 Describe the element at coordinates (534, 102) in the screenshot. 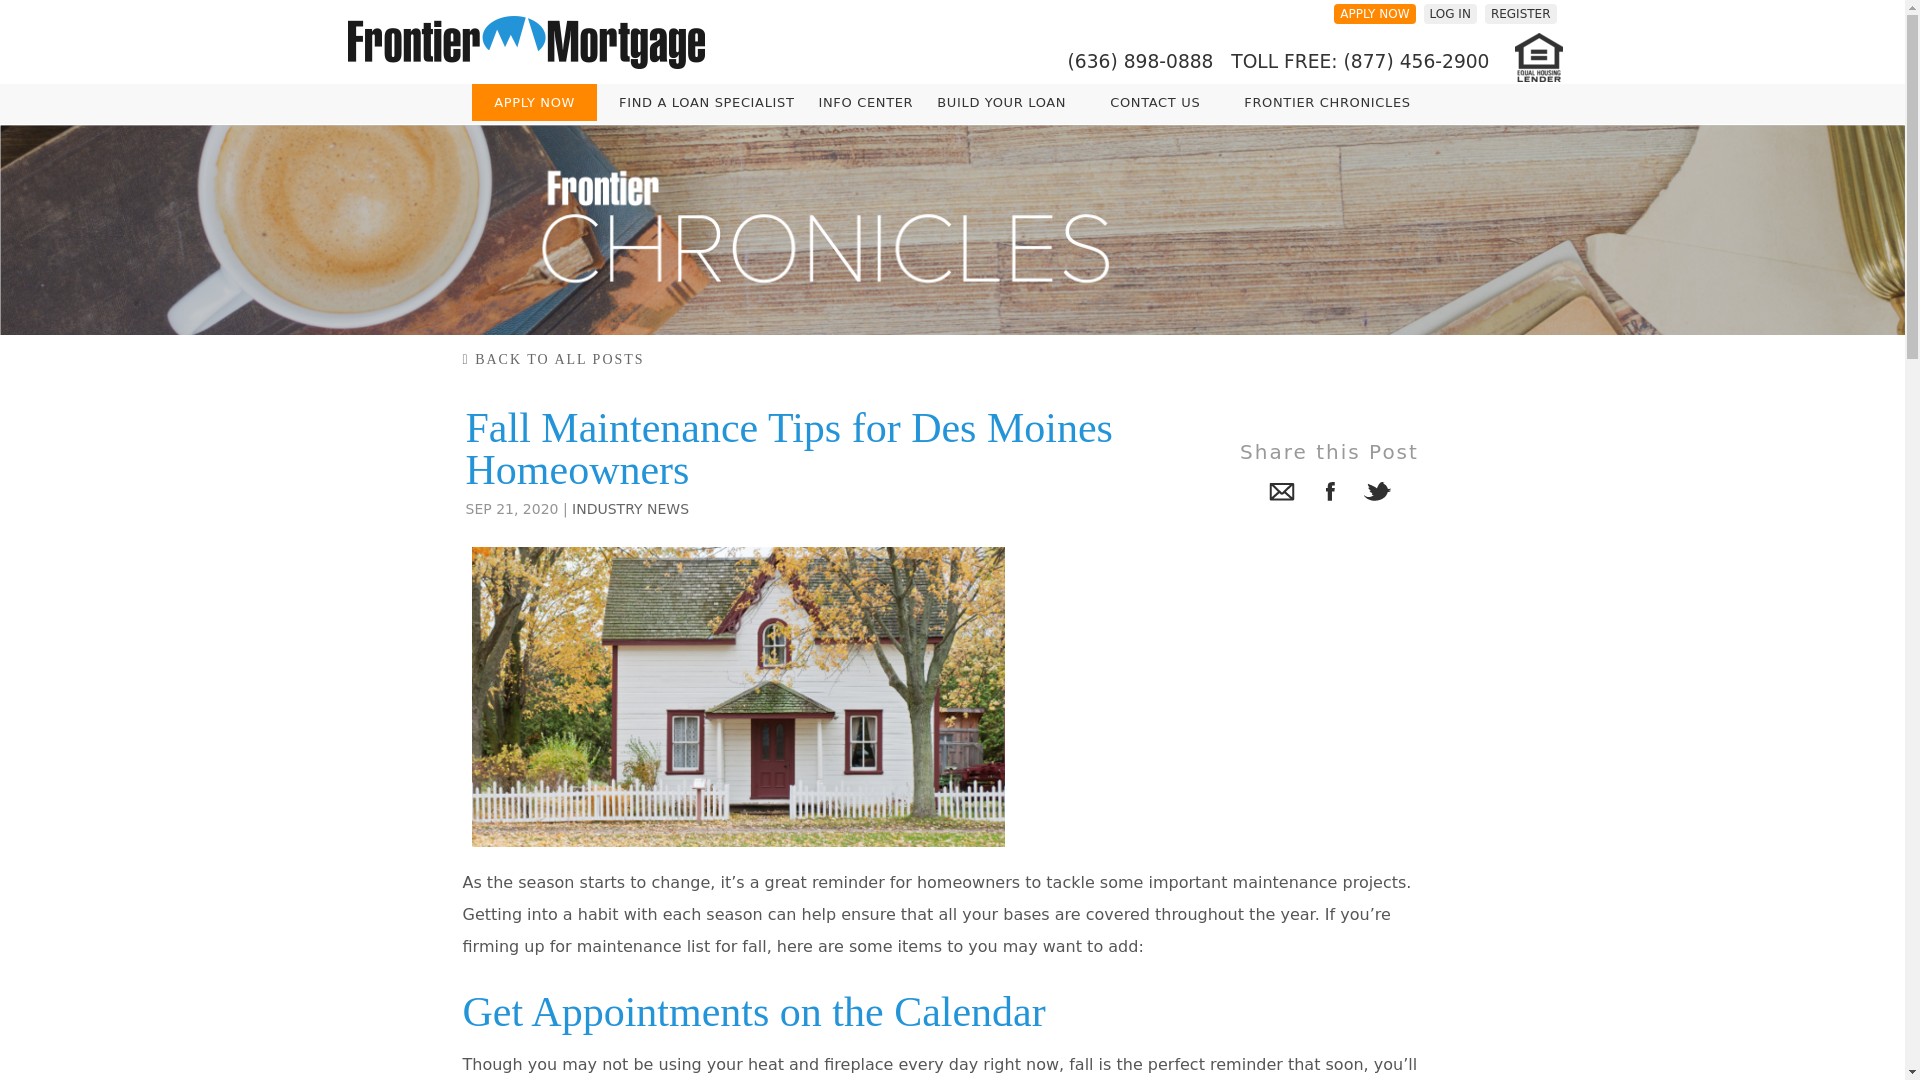

I see `APPLY NOW` at that location.